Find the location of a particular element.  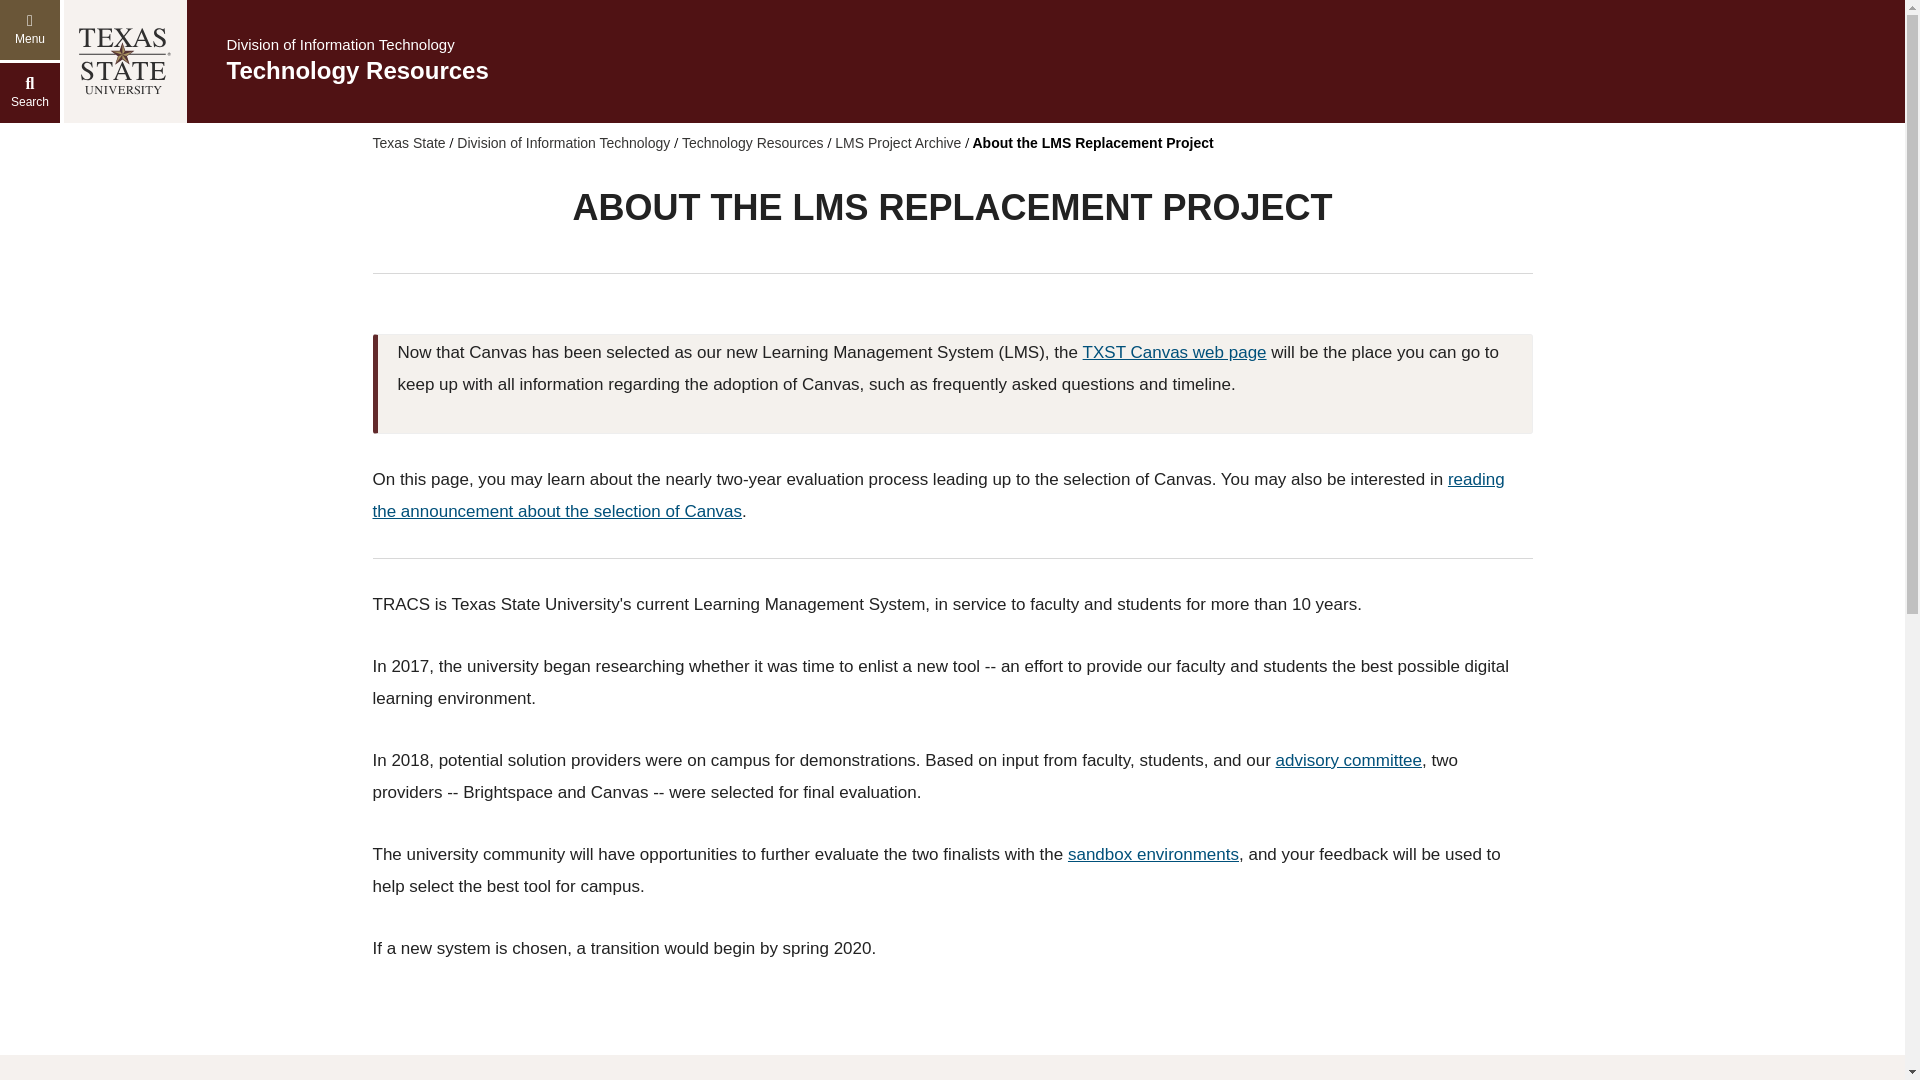

advisory committee is located at coordinates (1348, 760).